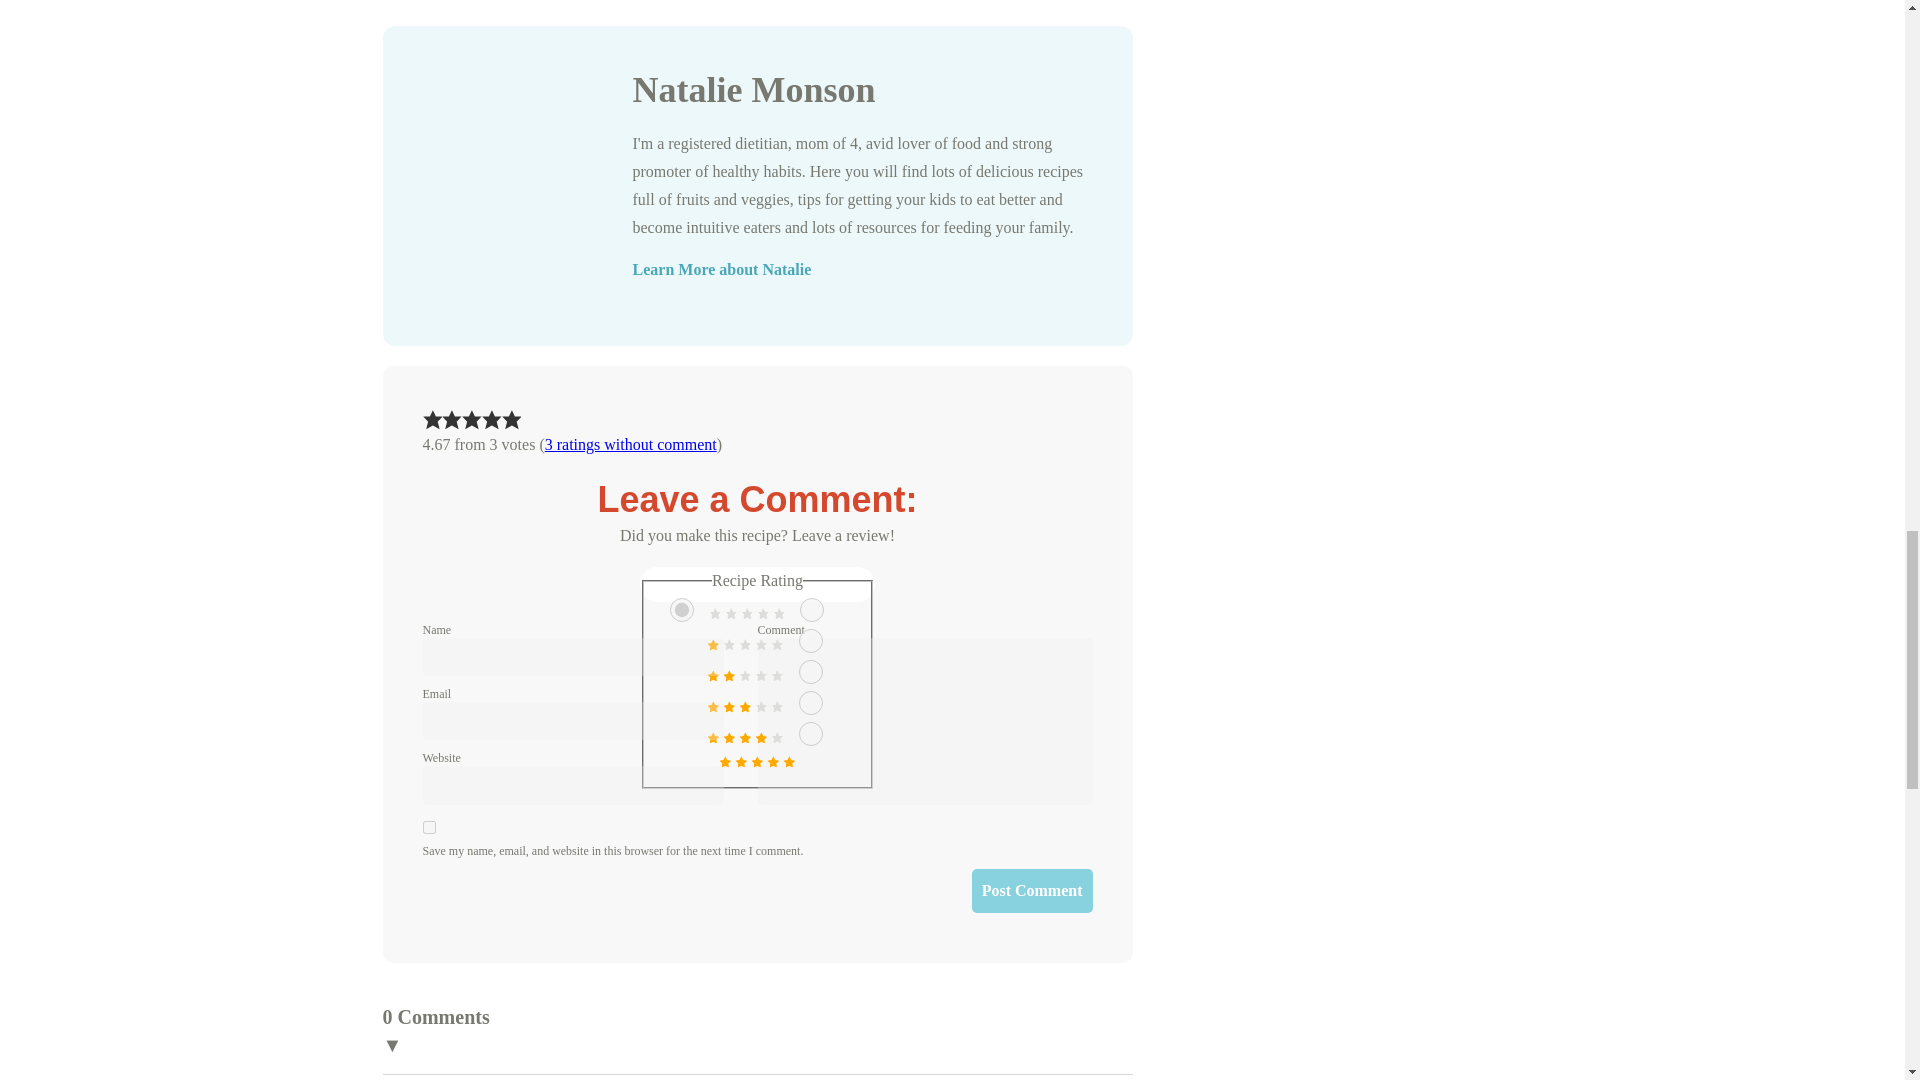 The width and height of the screenshot is (1920, 1080). Describe the element at coordinates (1032, 890) in the screenshot. I see `Post Comment` at that location.